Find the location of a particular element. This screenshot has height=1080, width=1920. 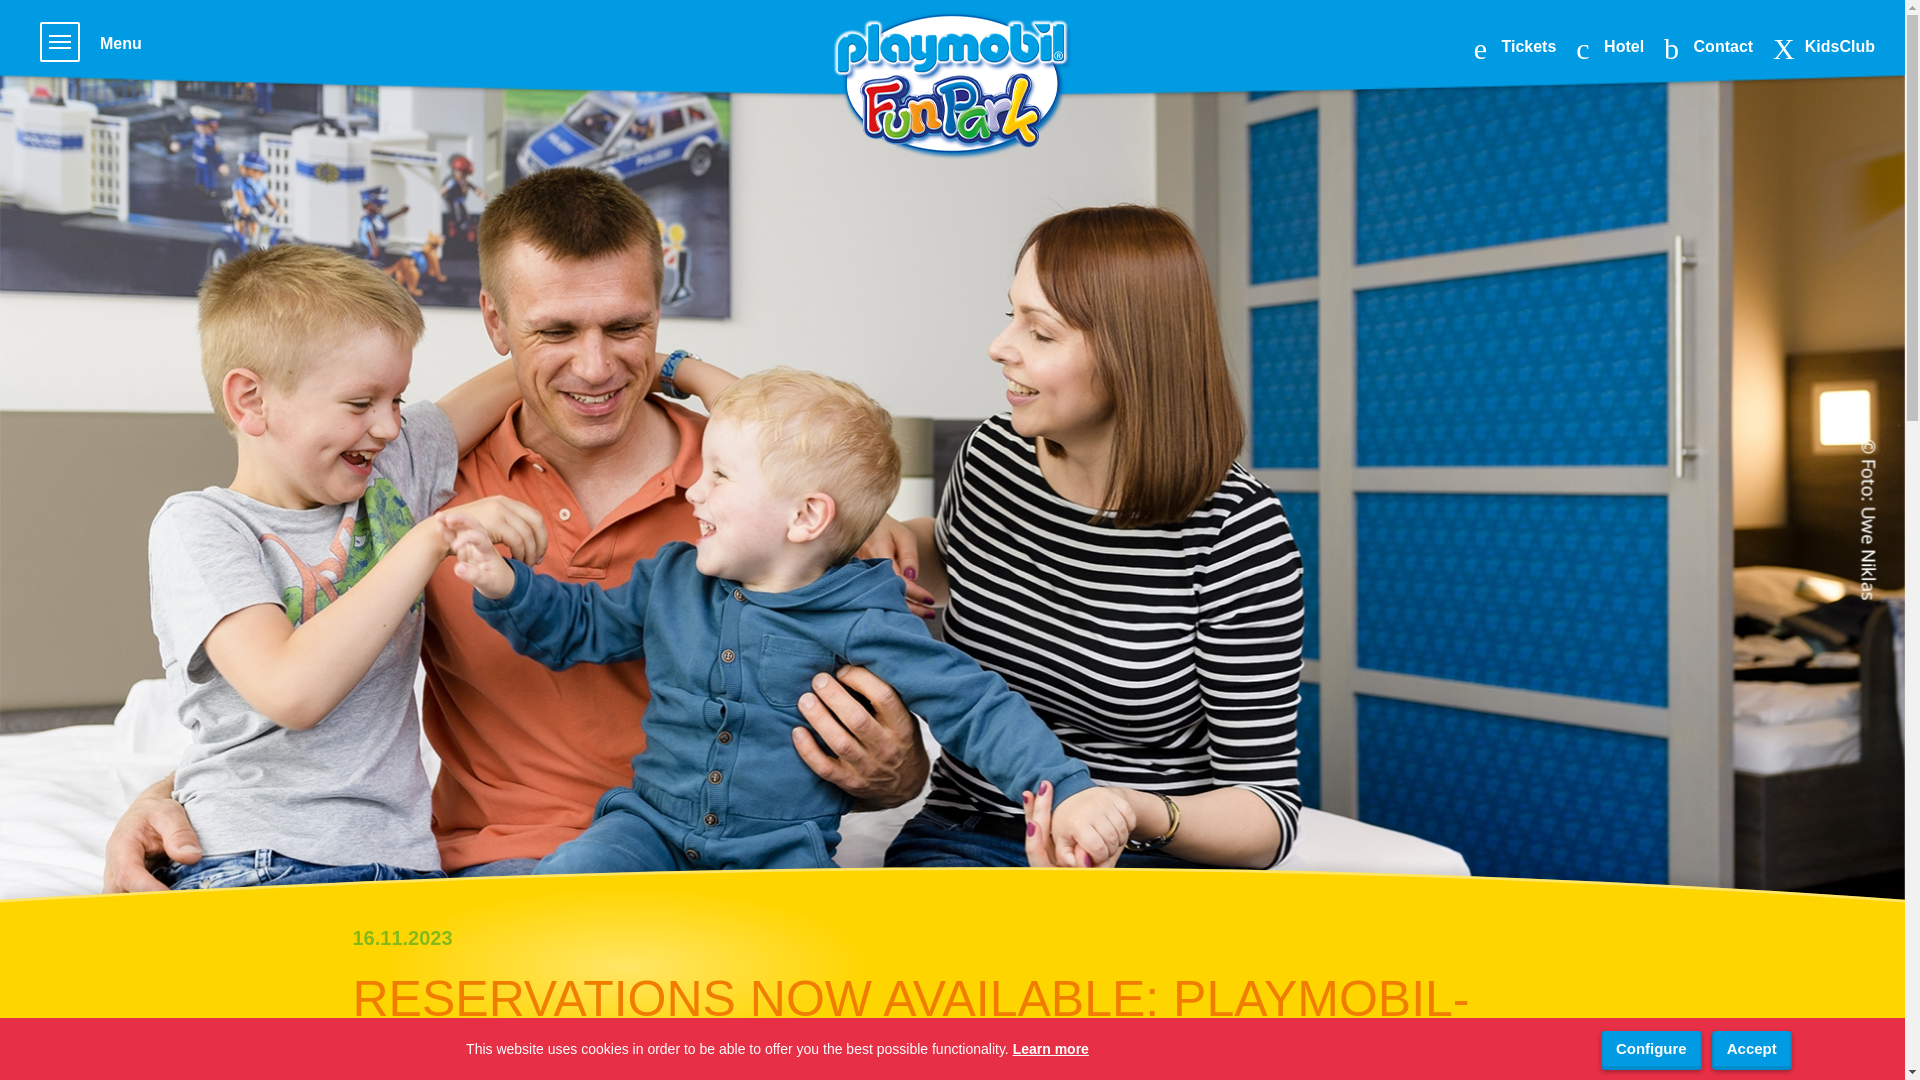

Tickets is located at coordinates (1516, 46).